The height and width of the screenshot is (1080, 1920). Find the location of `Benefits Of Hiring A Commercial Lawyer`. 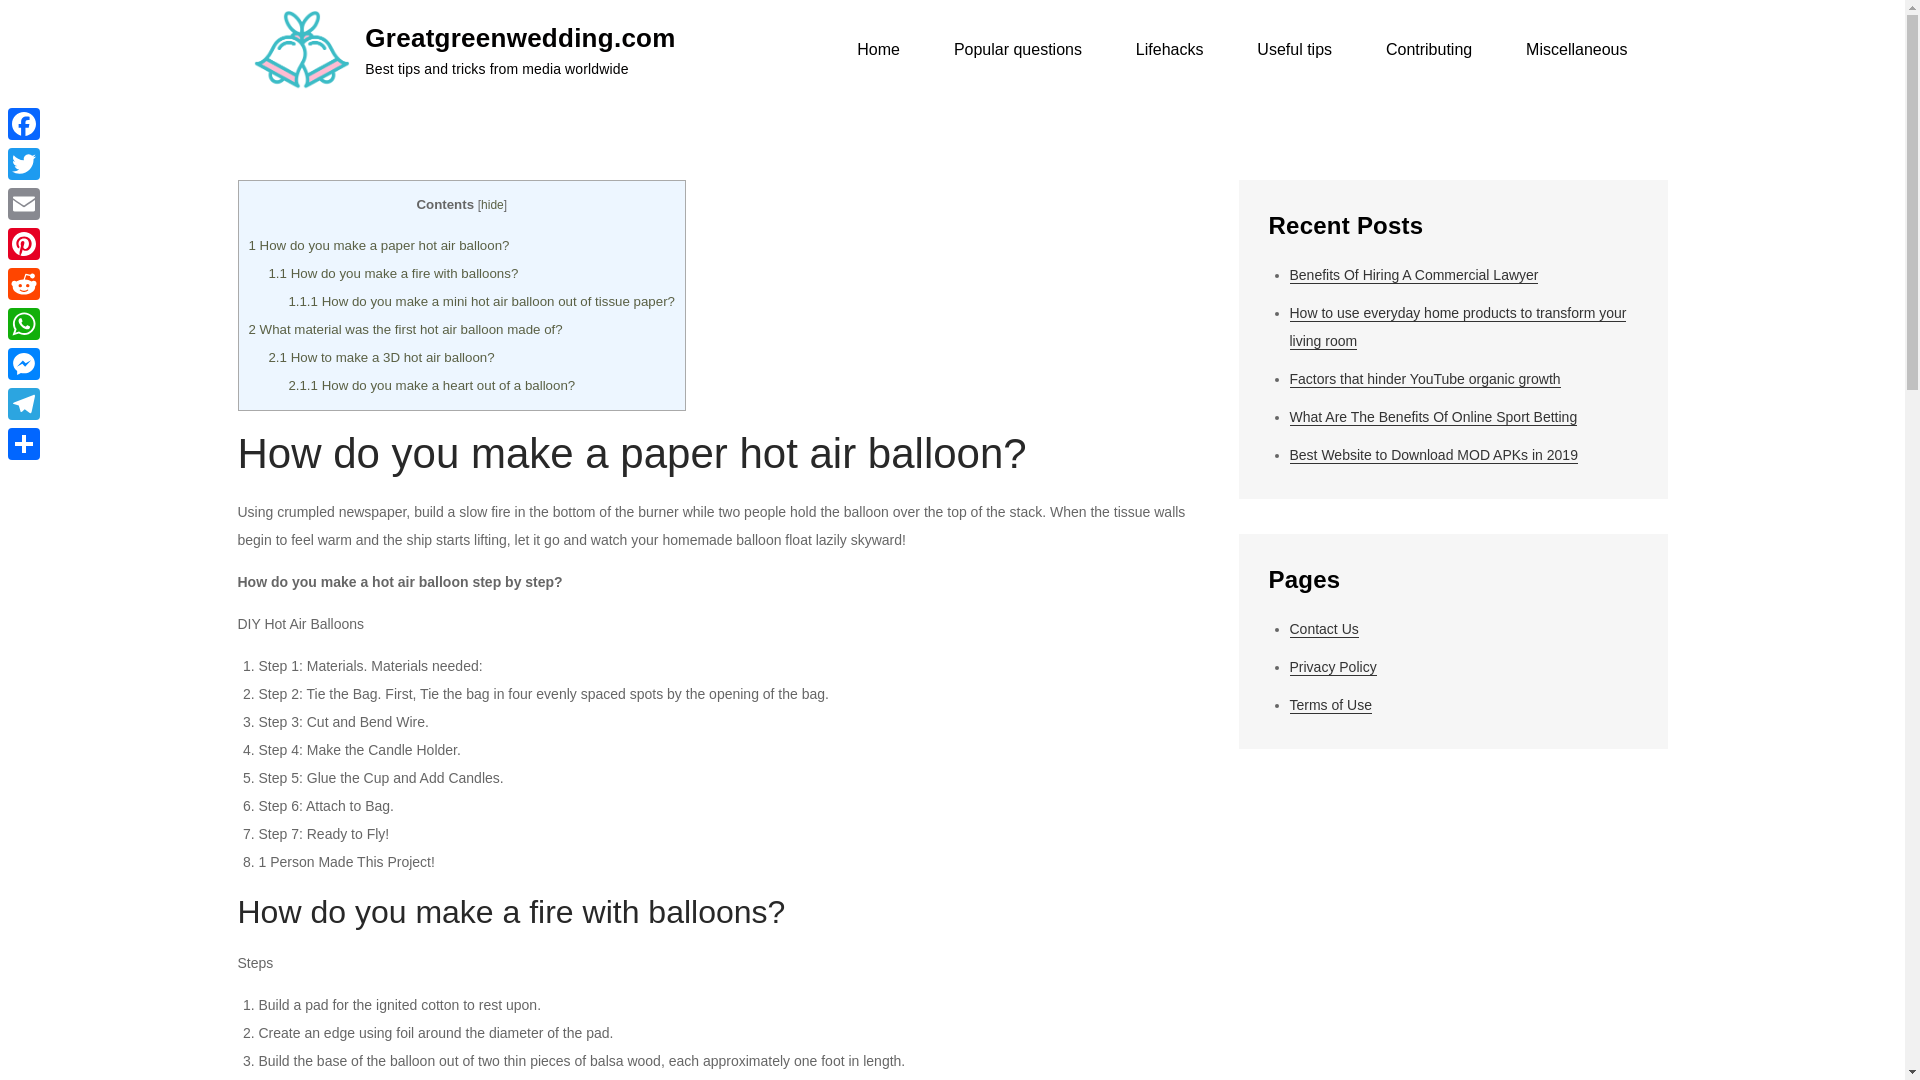

Benefits Of Hiring A Commercial Lawyer is located at coordinates (1414, 275).